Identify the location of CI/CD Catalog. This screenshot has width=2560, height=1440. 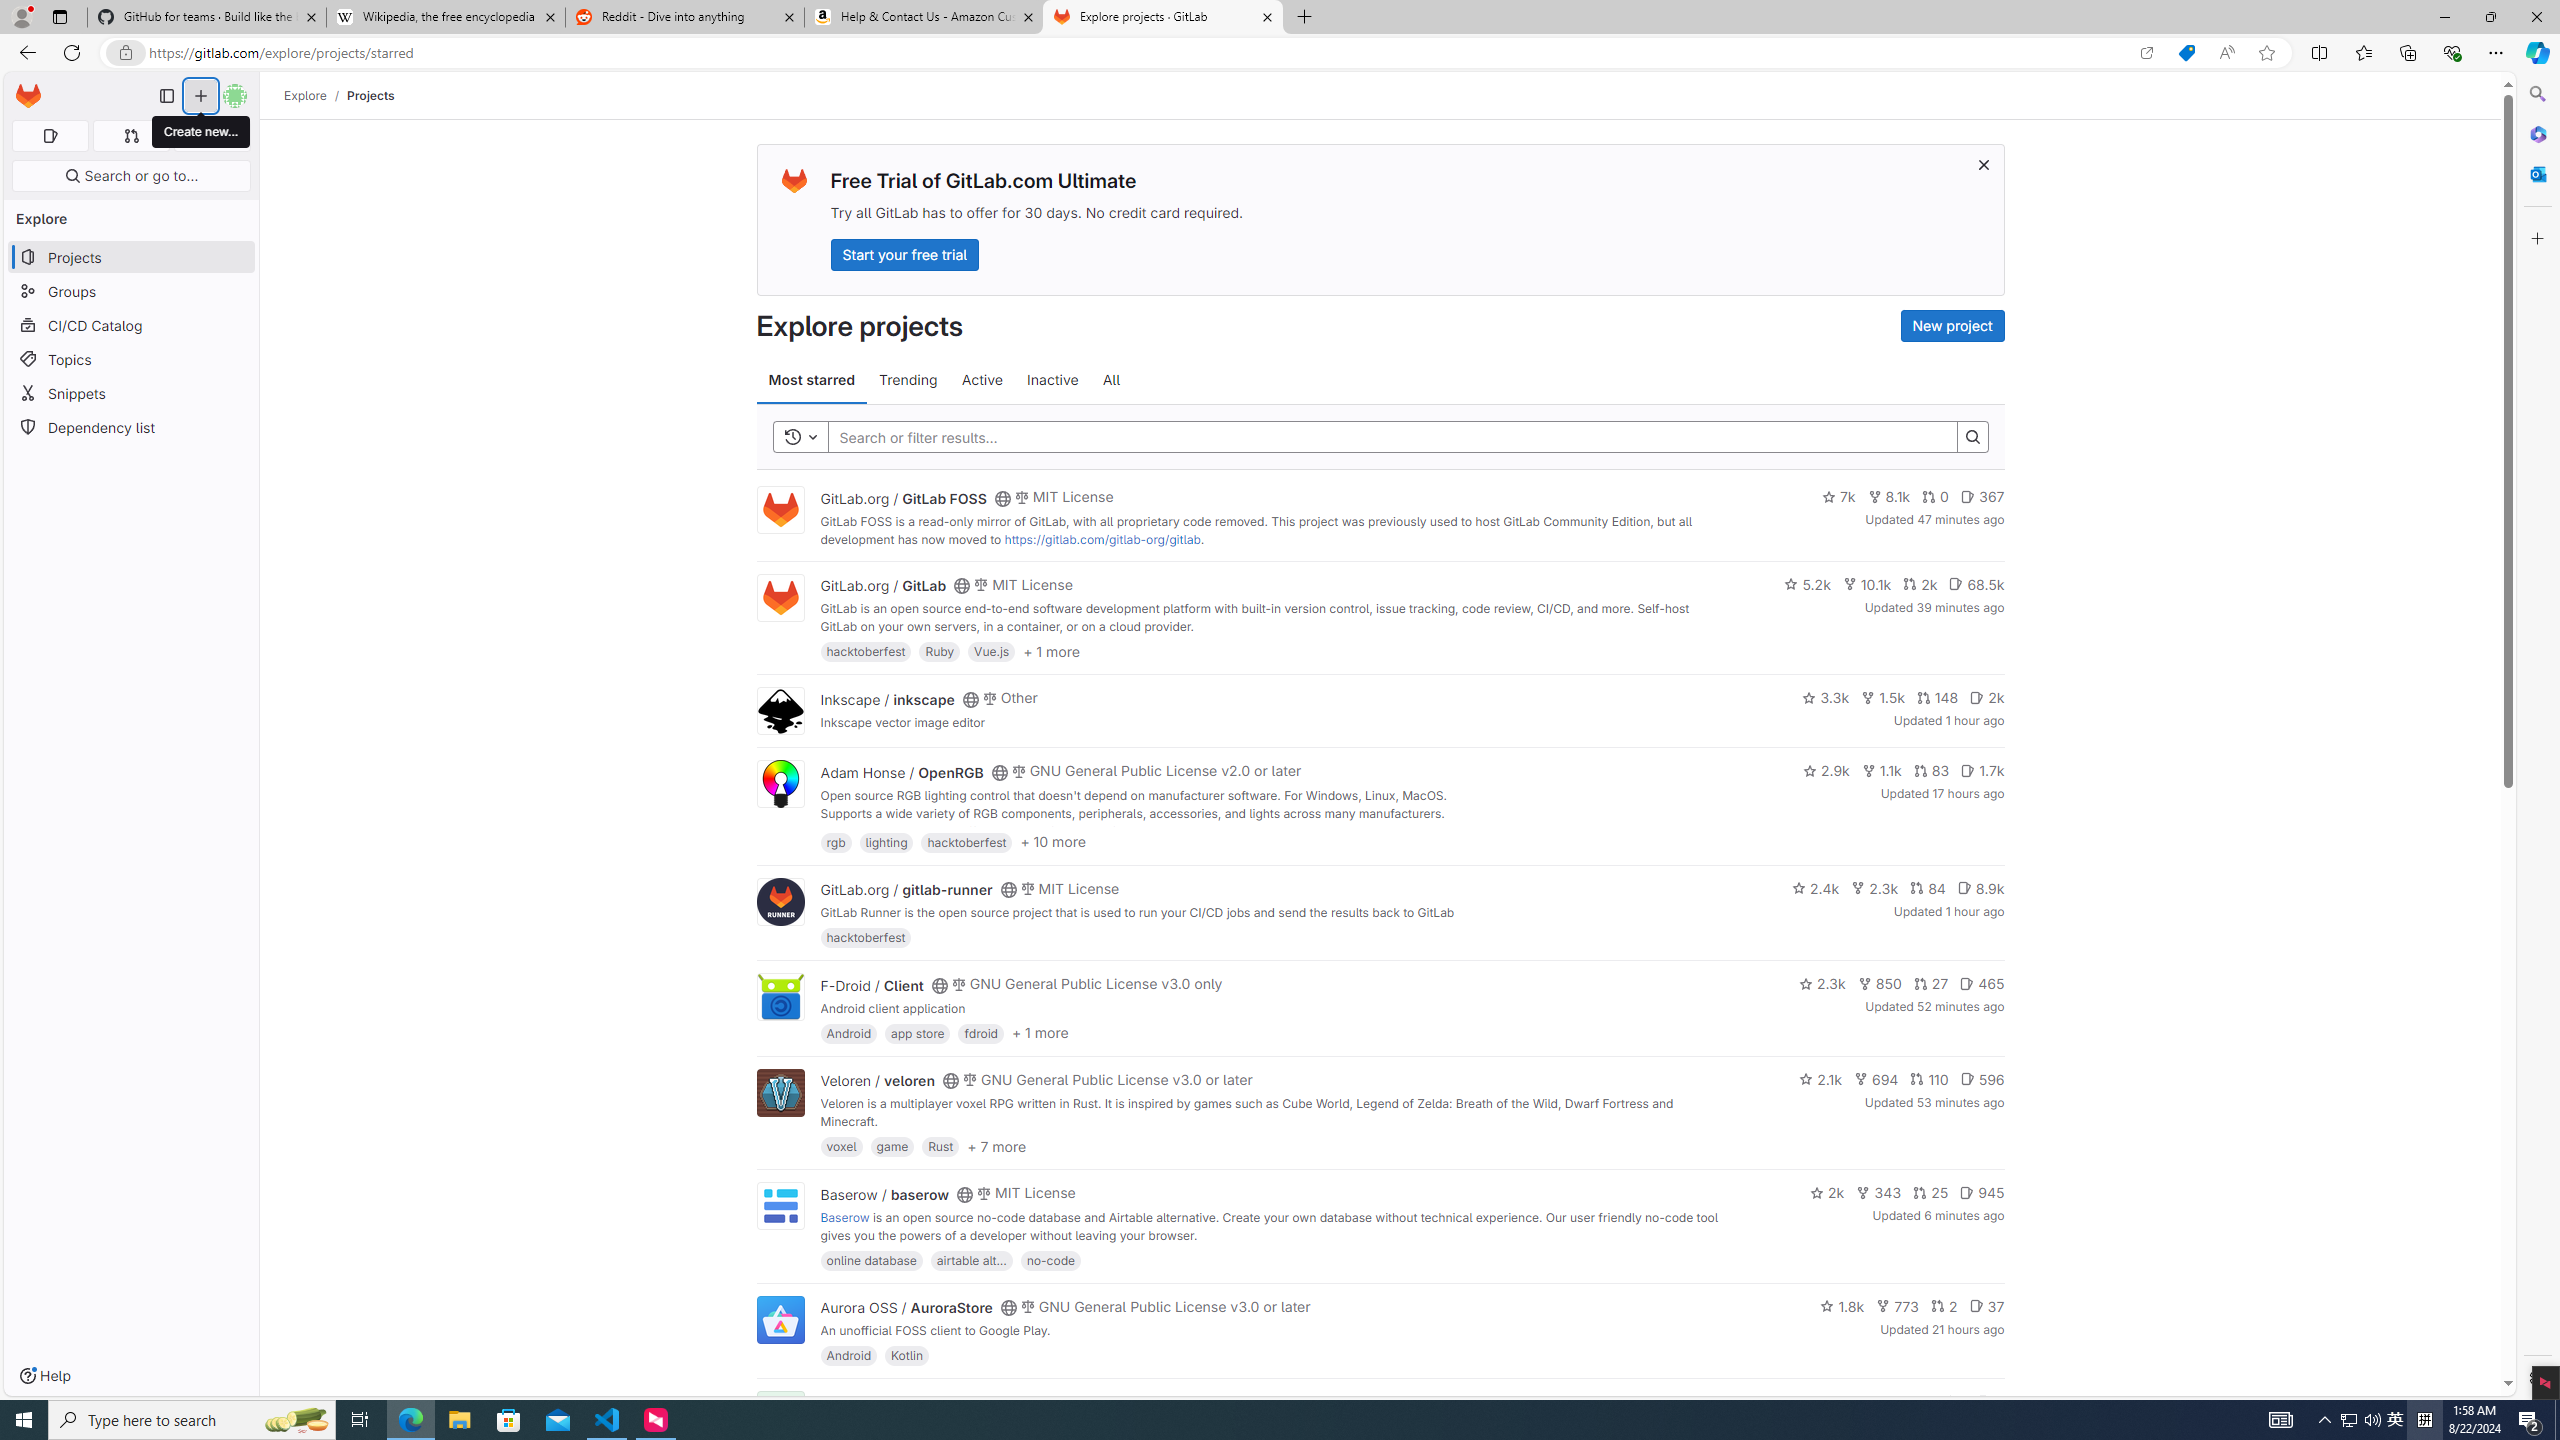
(132, 326).